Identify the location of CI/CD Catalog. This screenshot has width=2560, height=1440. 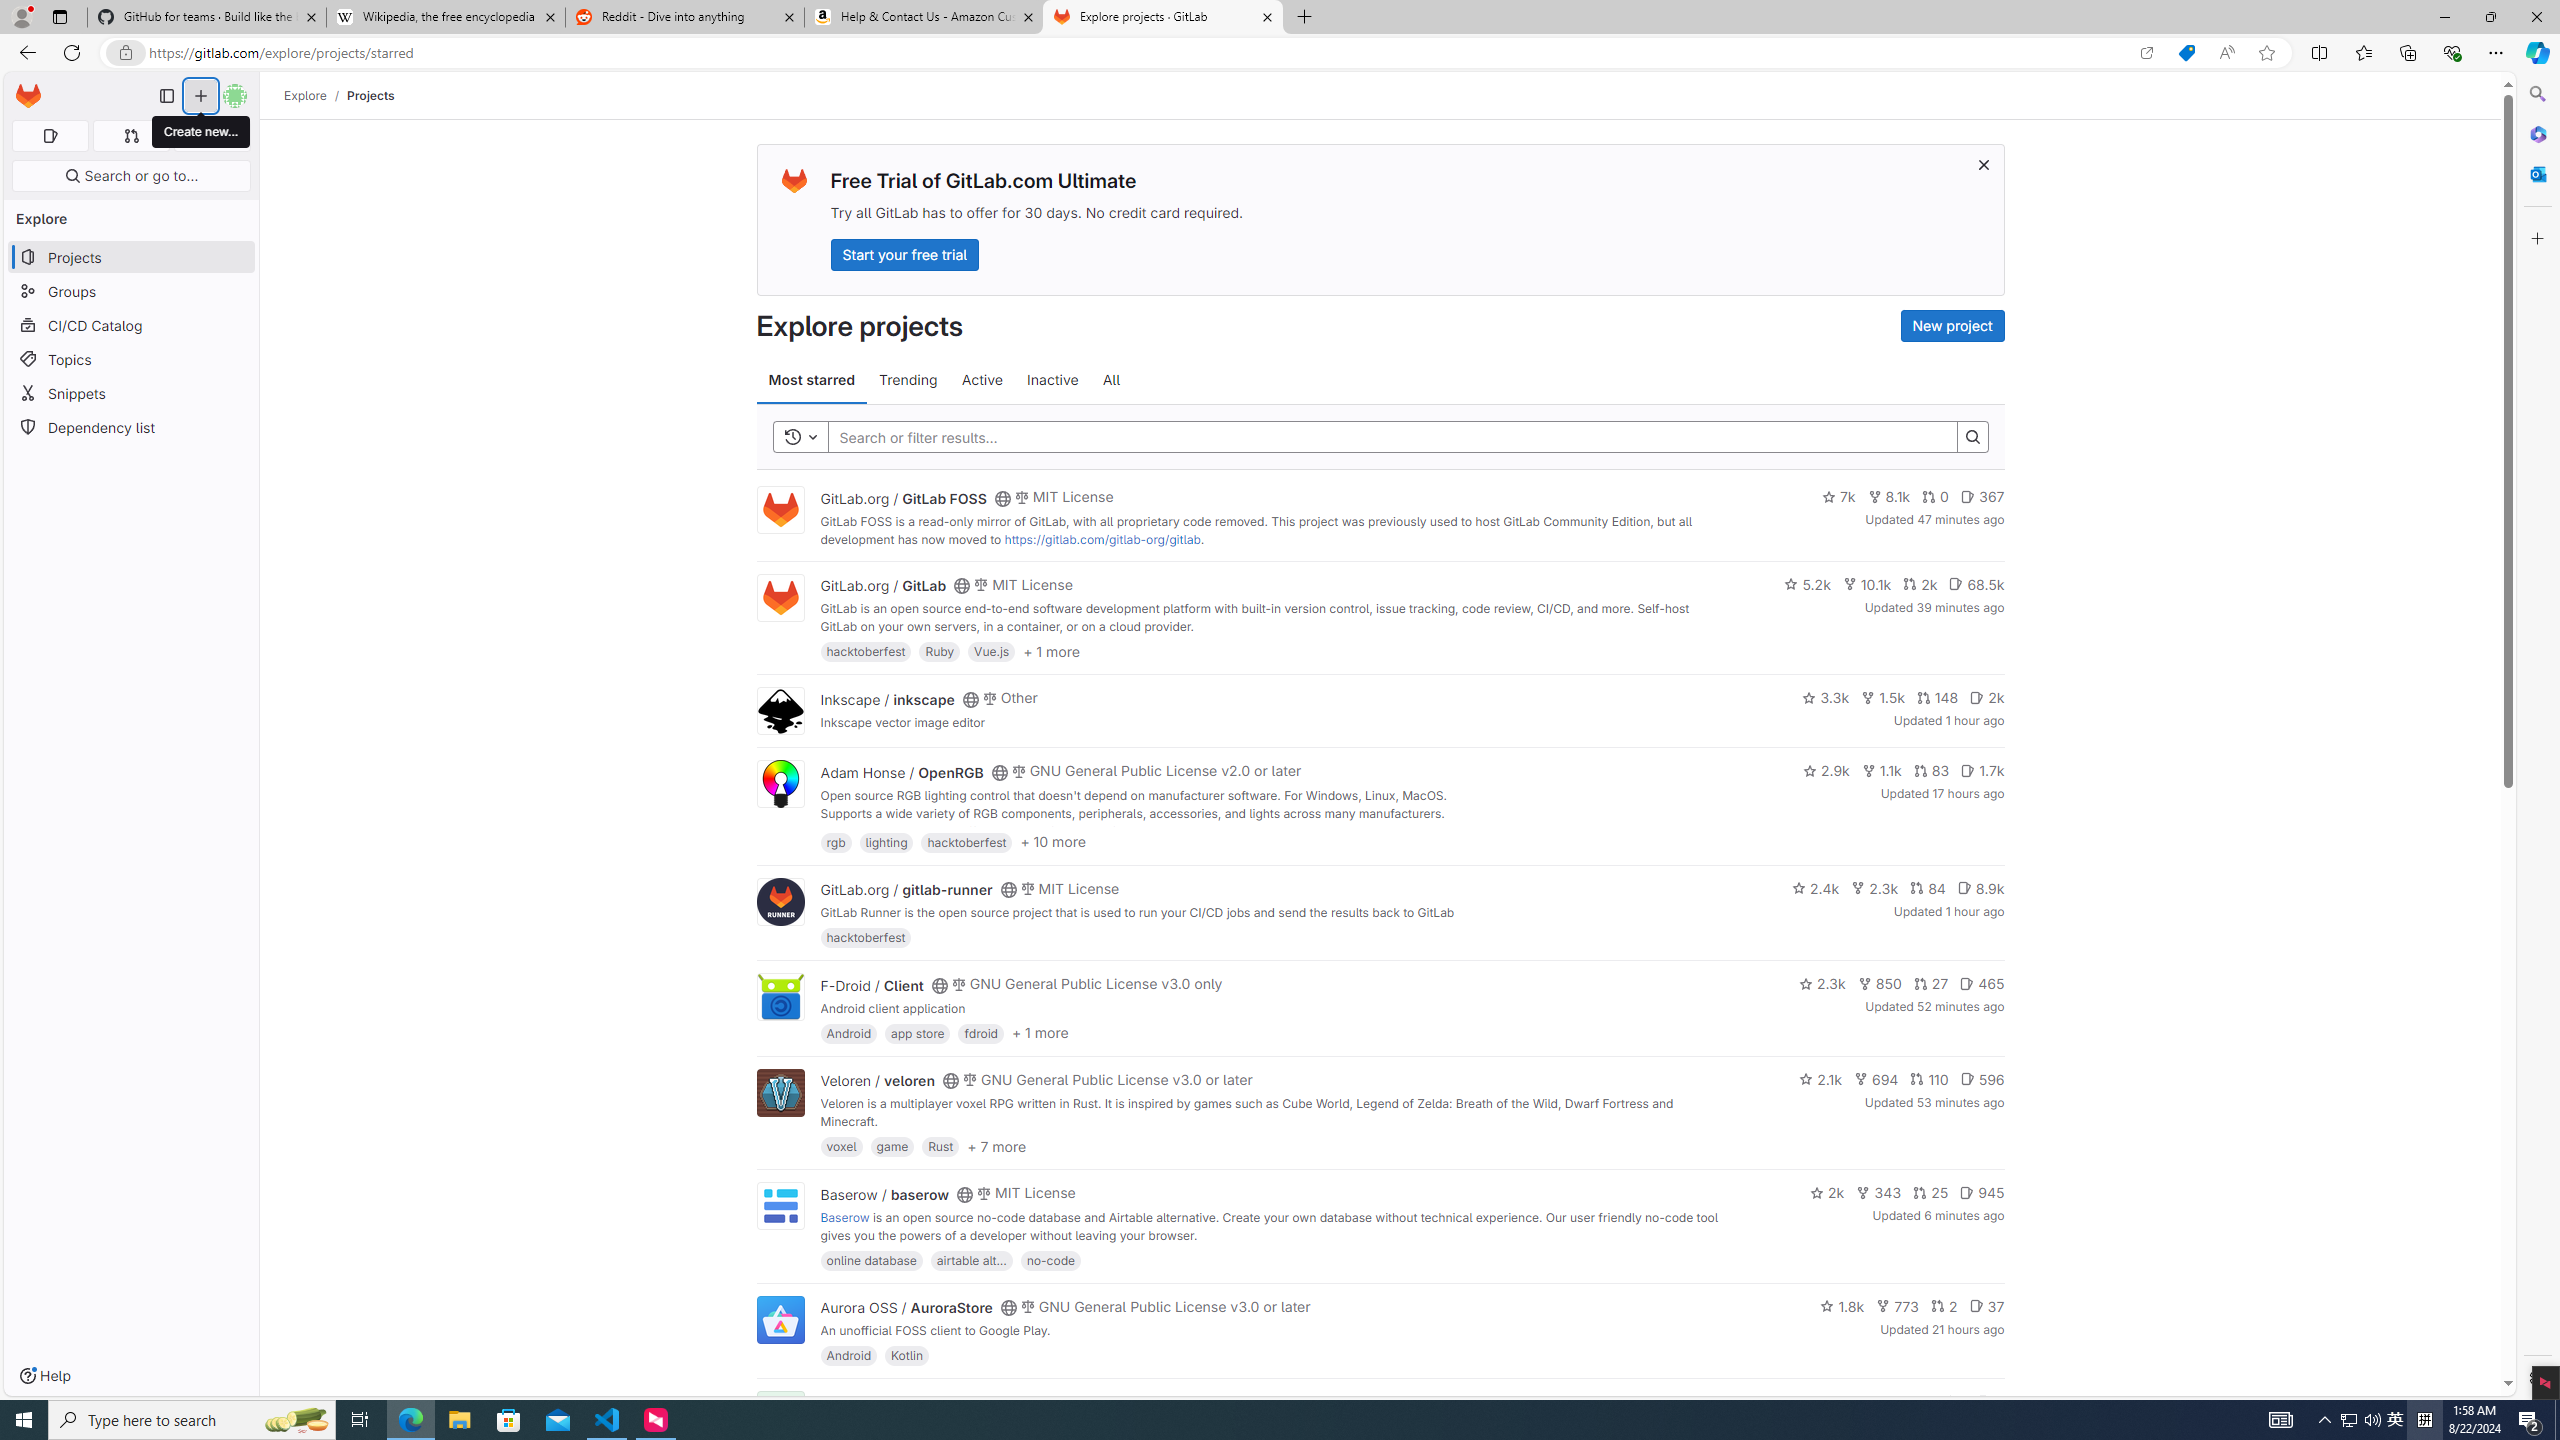
(132, 326).